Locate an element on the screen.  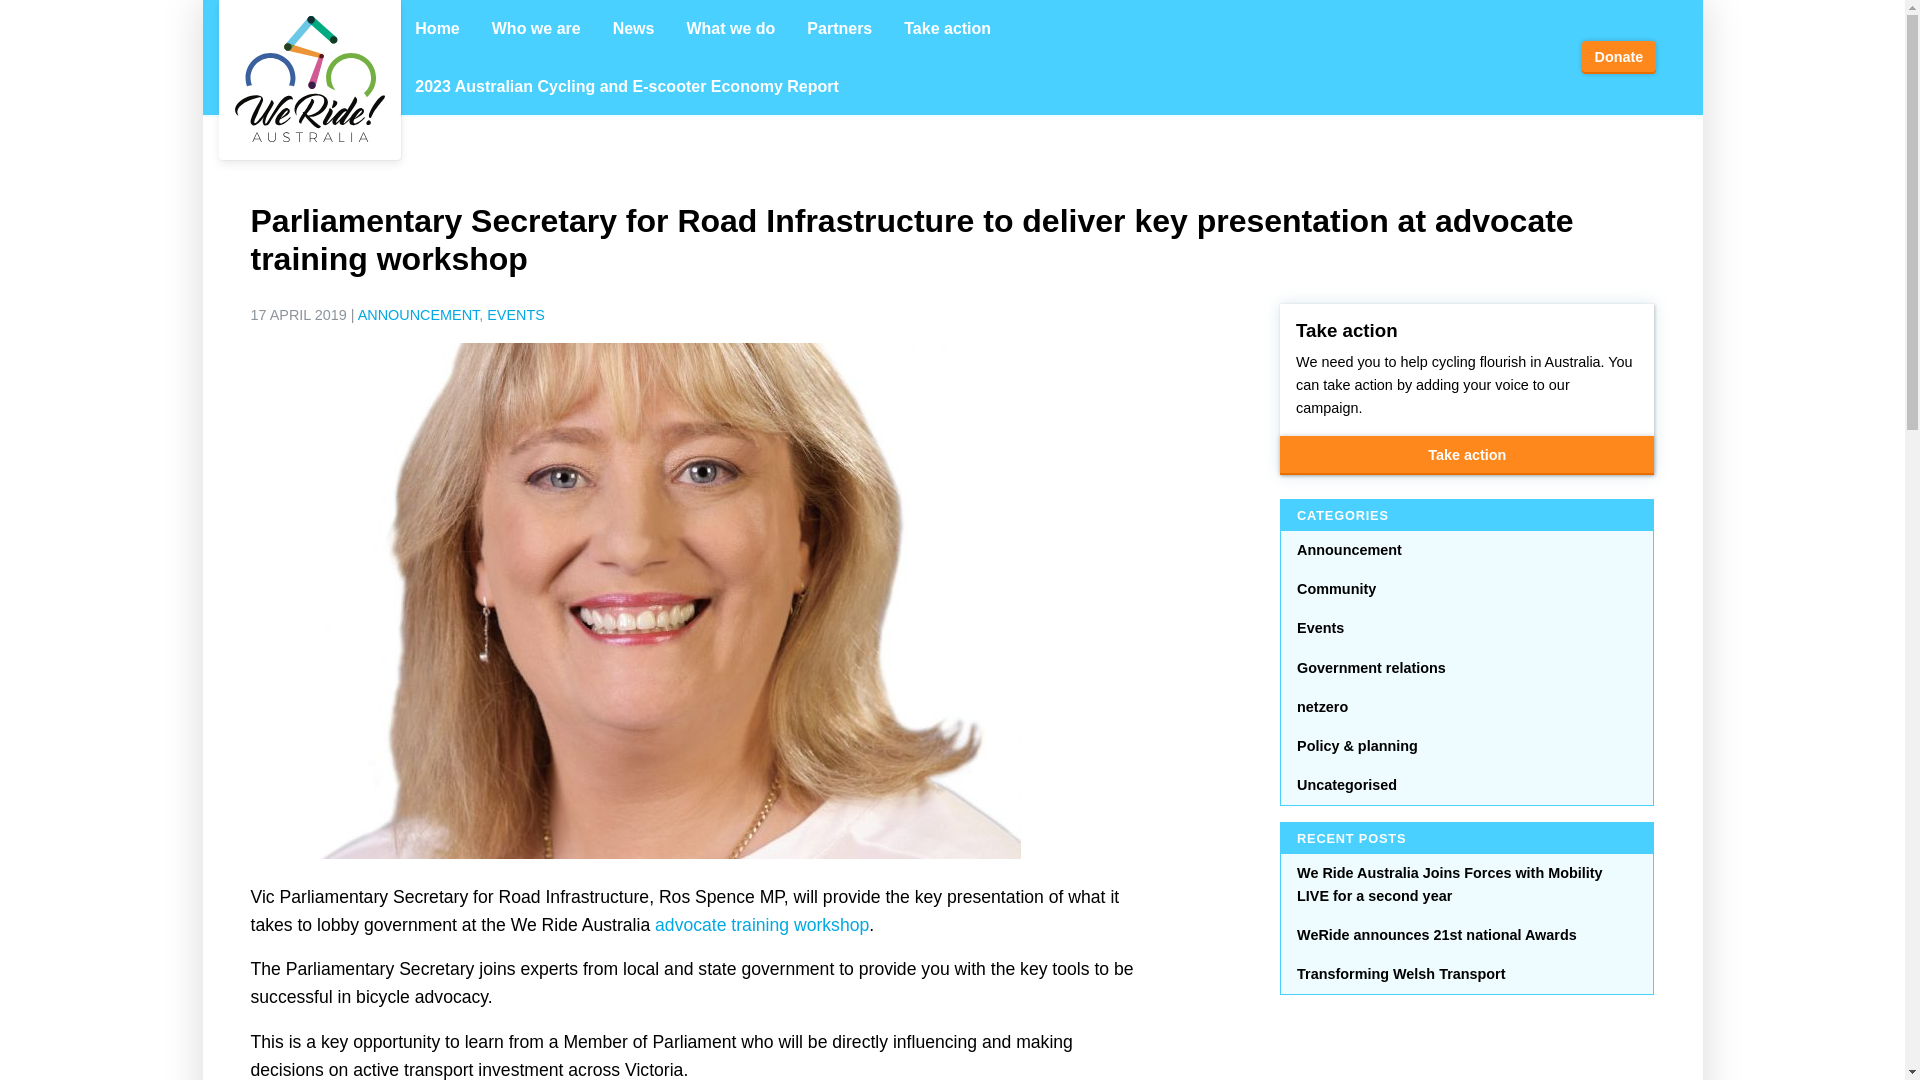
What we do is located at coordinates (730, 29).